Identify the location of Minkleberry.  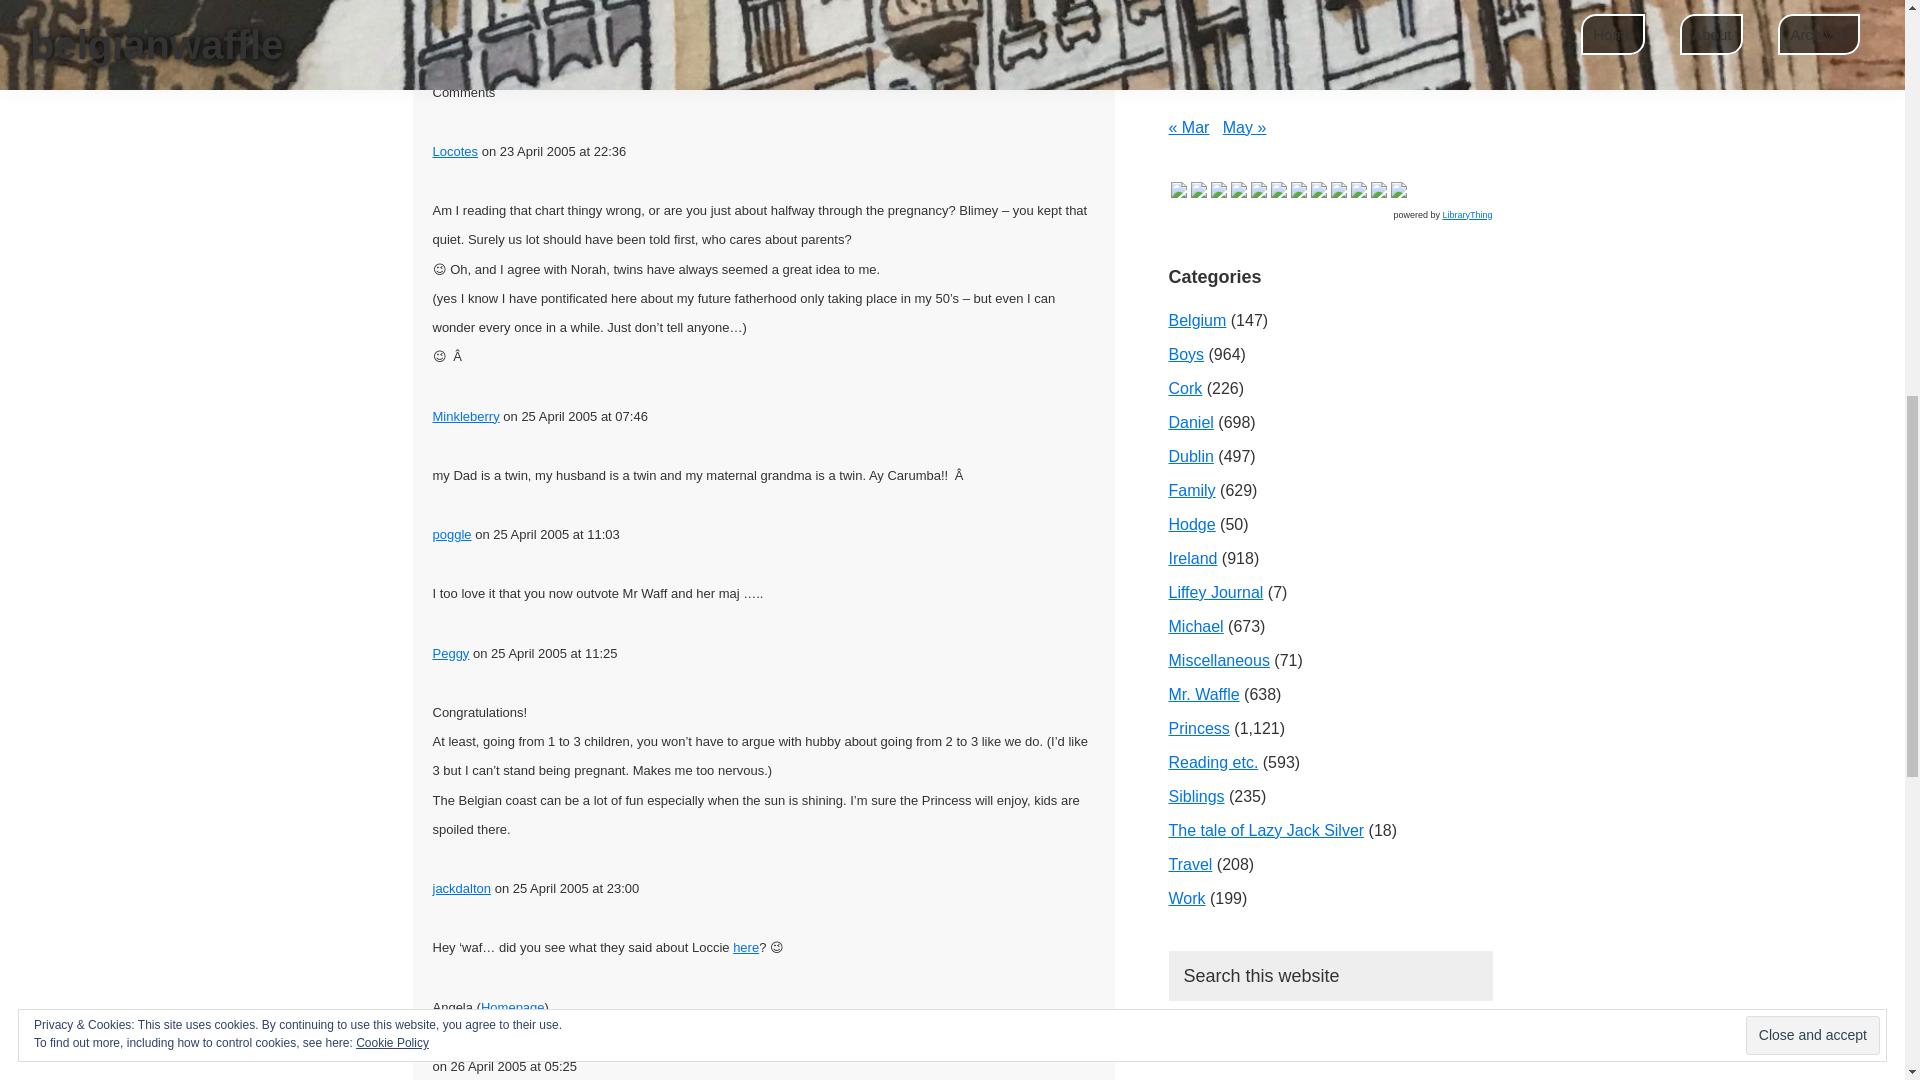
(466, 416).